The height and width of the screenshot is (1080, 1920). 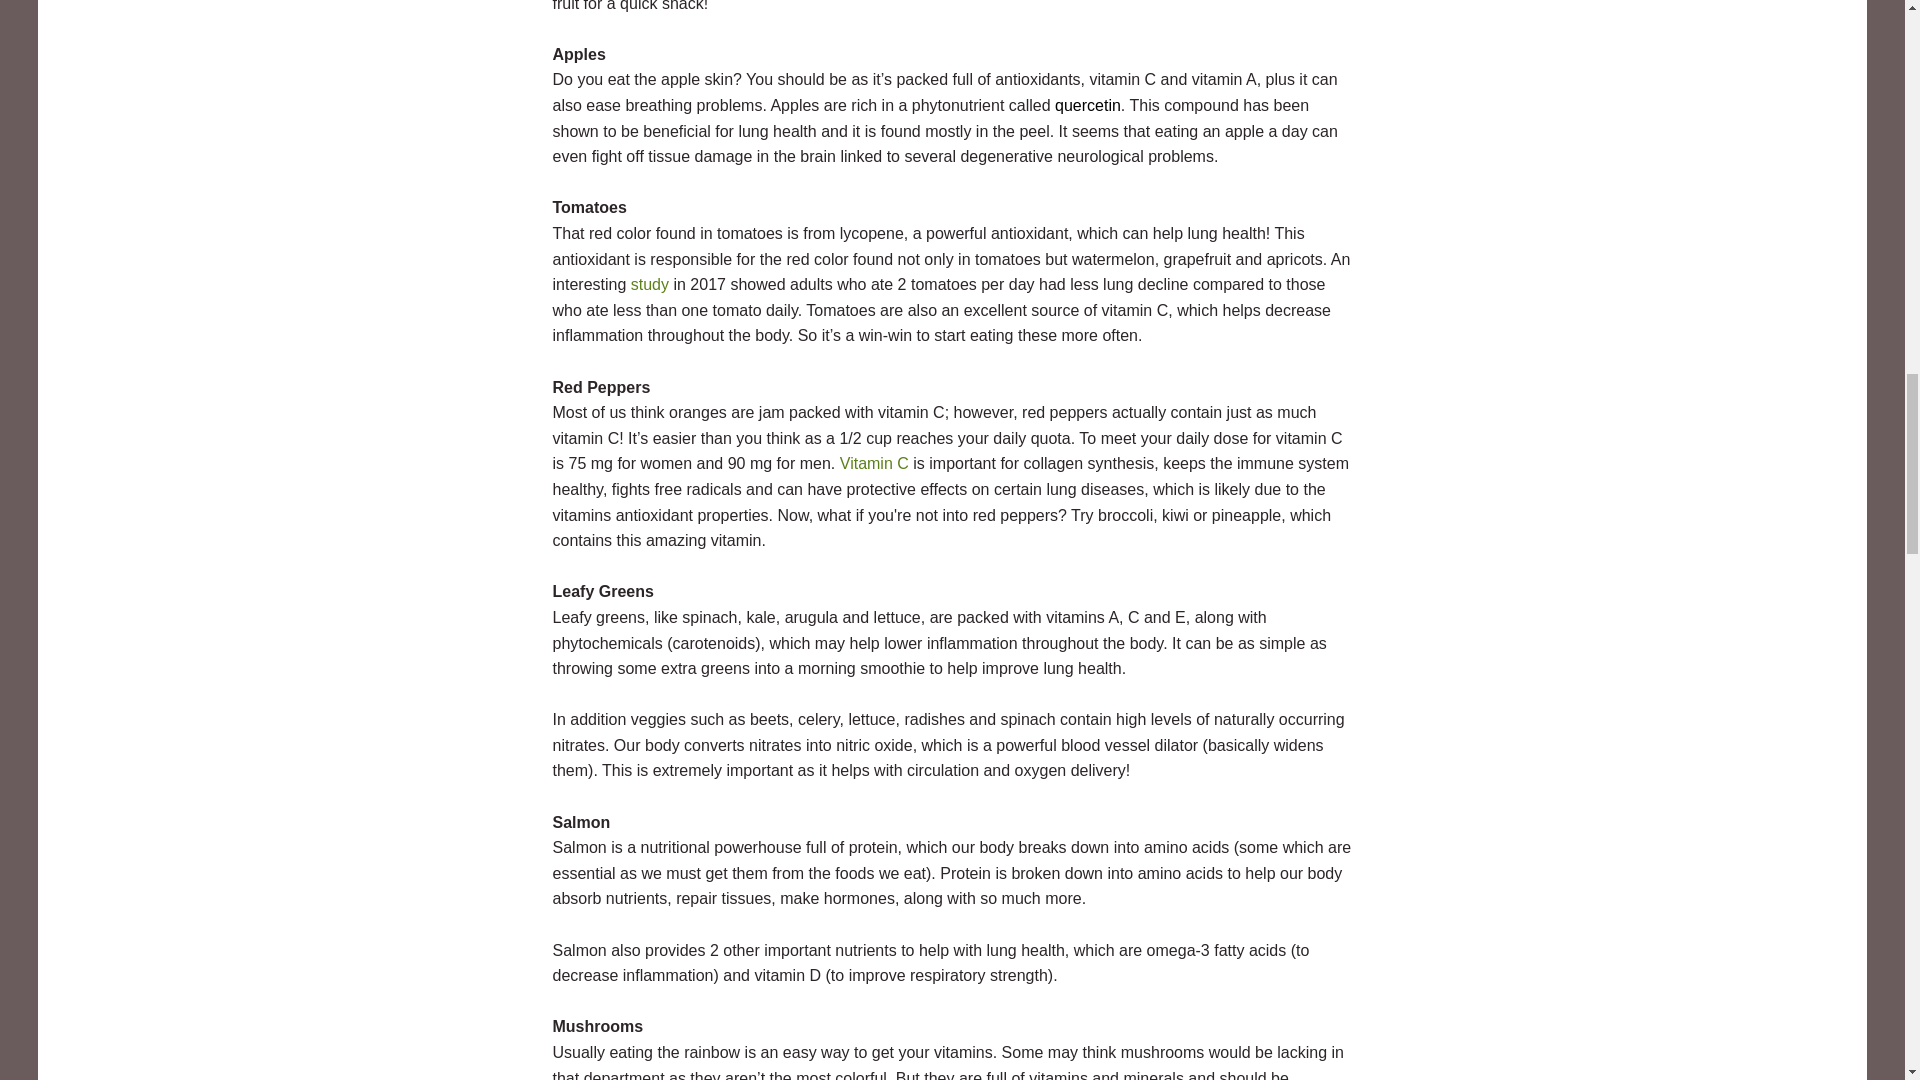 What do you see at coordinates (1088, 106) in the screenshot?
I see `apple skin, lung health` at bounding box center [1088, 106].